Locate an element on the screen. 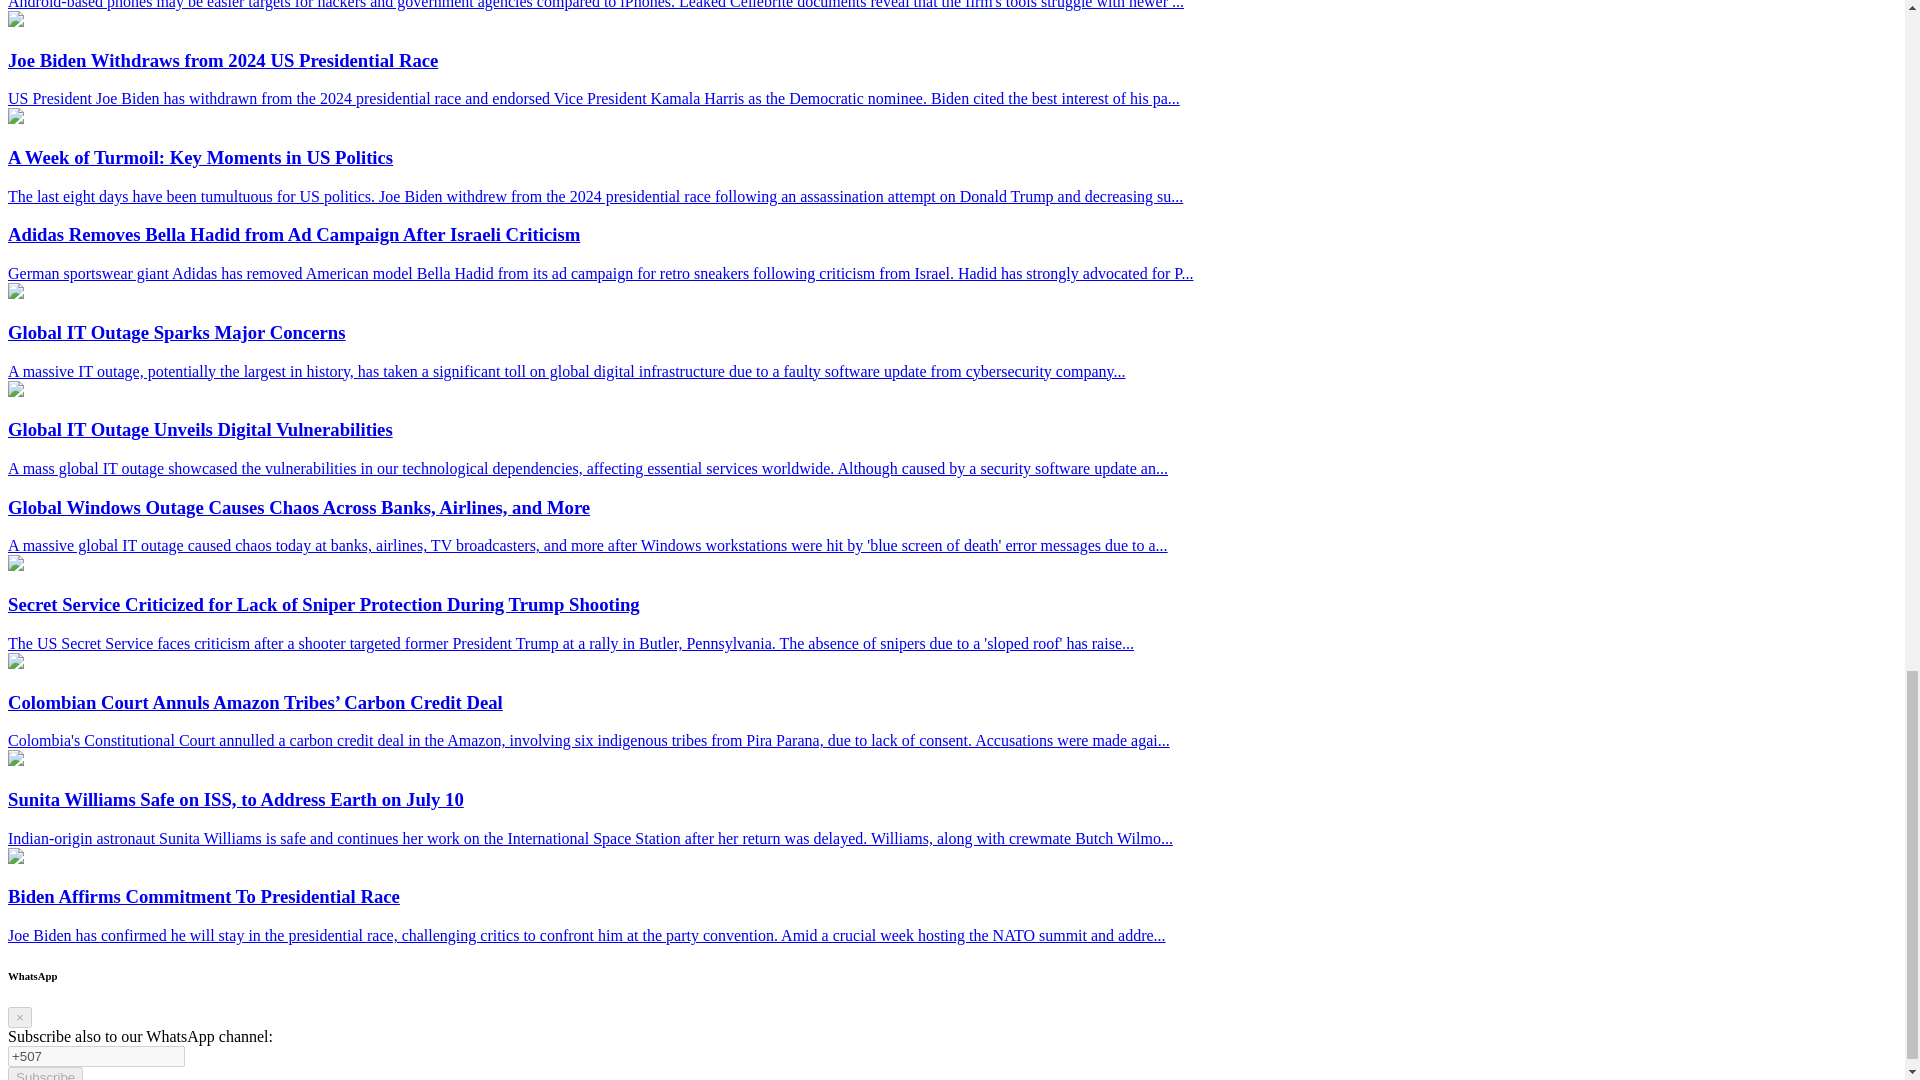 This screenshot has width=1920, height=1080. Joe Biden Withdraws from 2024 US Presidential Race is located at coordinates (15, 21).